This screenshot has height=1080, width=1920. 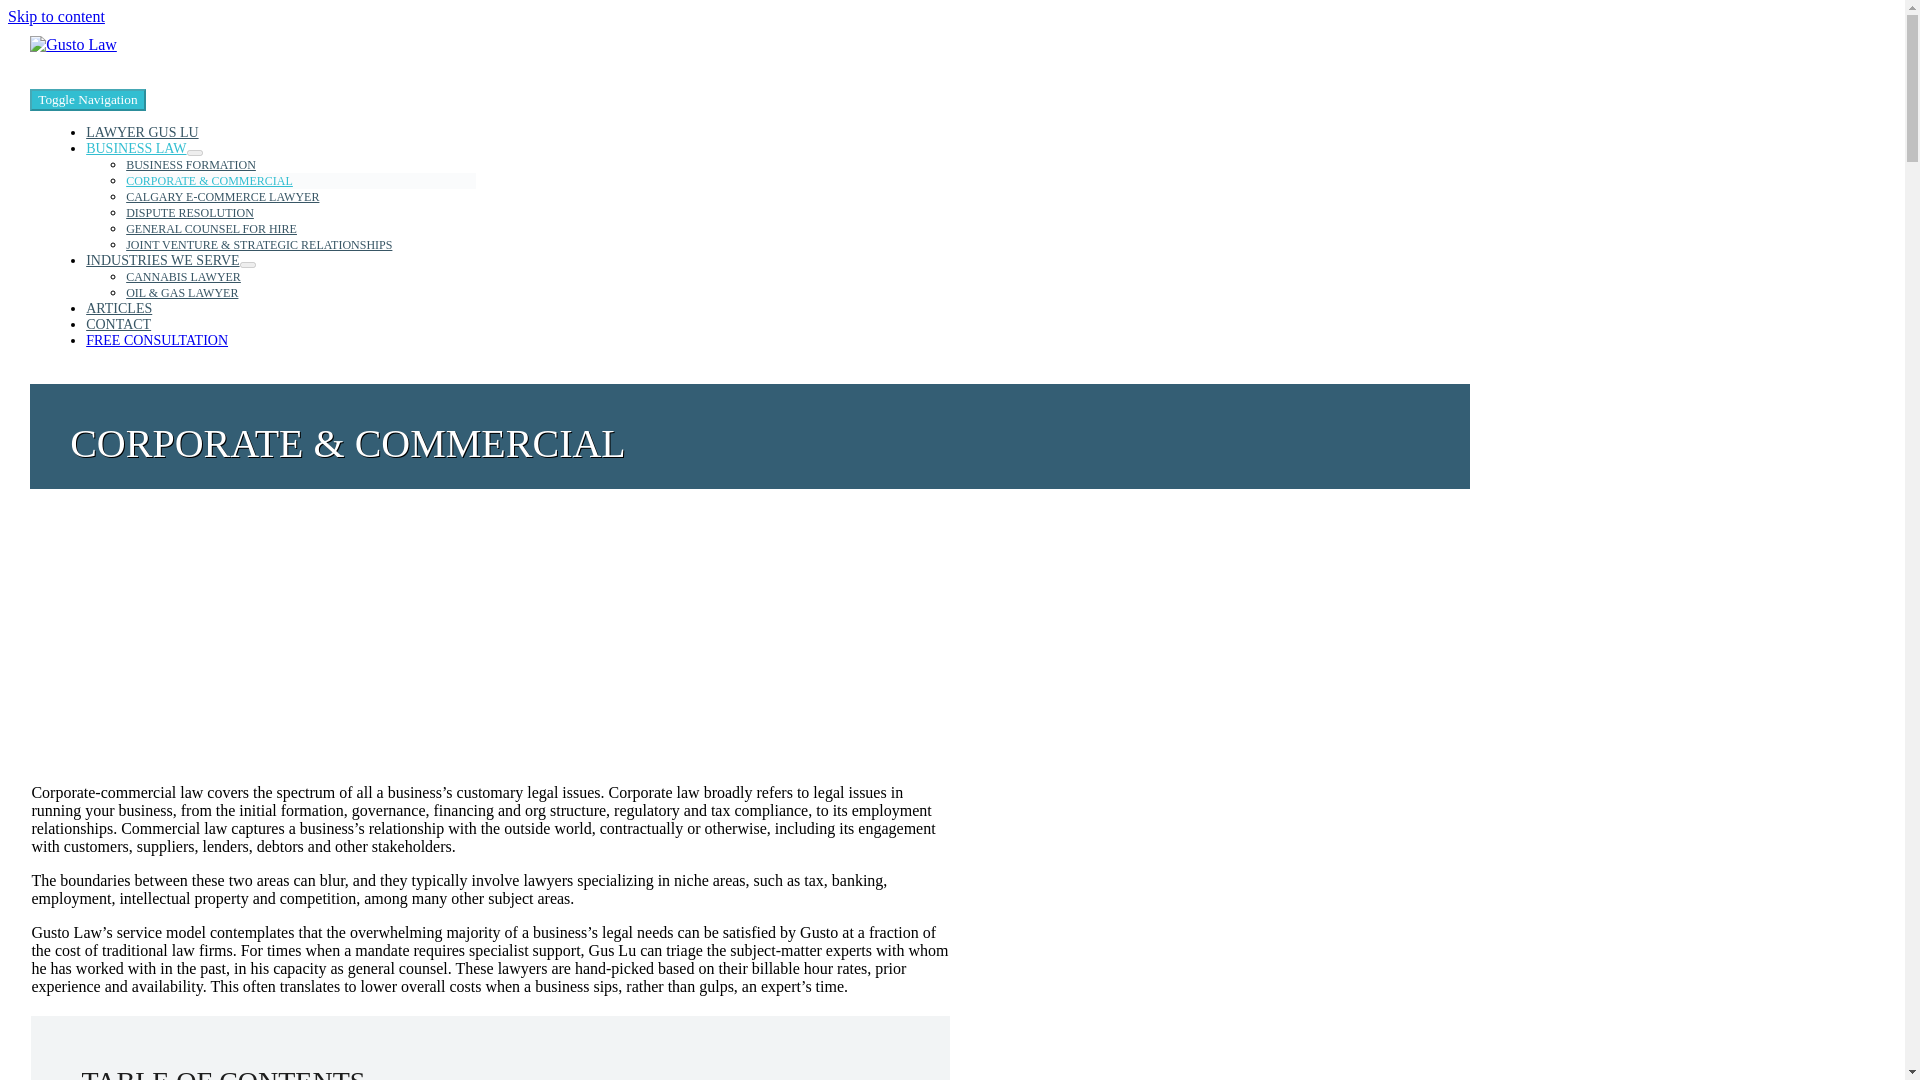 What do you see at coordinates (222, 189) in the screenshot?
I see `CALGARY E-COMMERCE LAWYER` at bounding box center [222, 189].